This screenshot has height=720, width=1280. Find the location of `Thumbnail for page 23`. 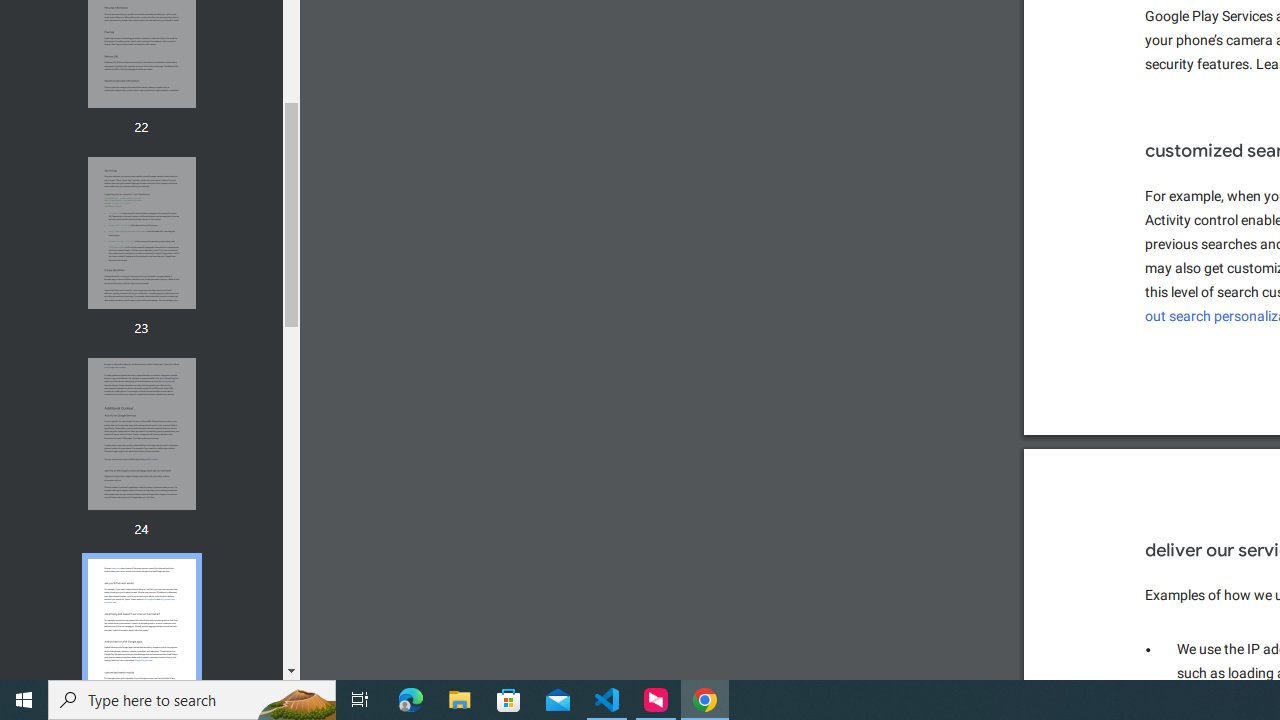

Thumbnail for page 23 is located at coordinates (141, 234).